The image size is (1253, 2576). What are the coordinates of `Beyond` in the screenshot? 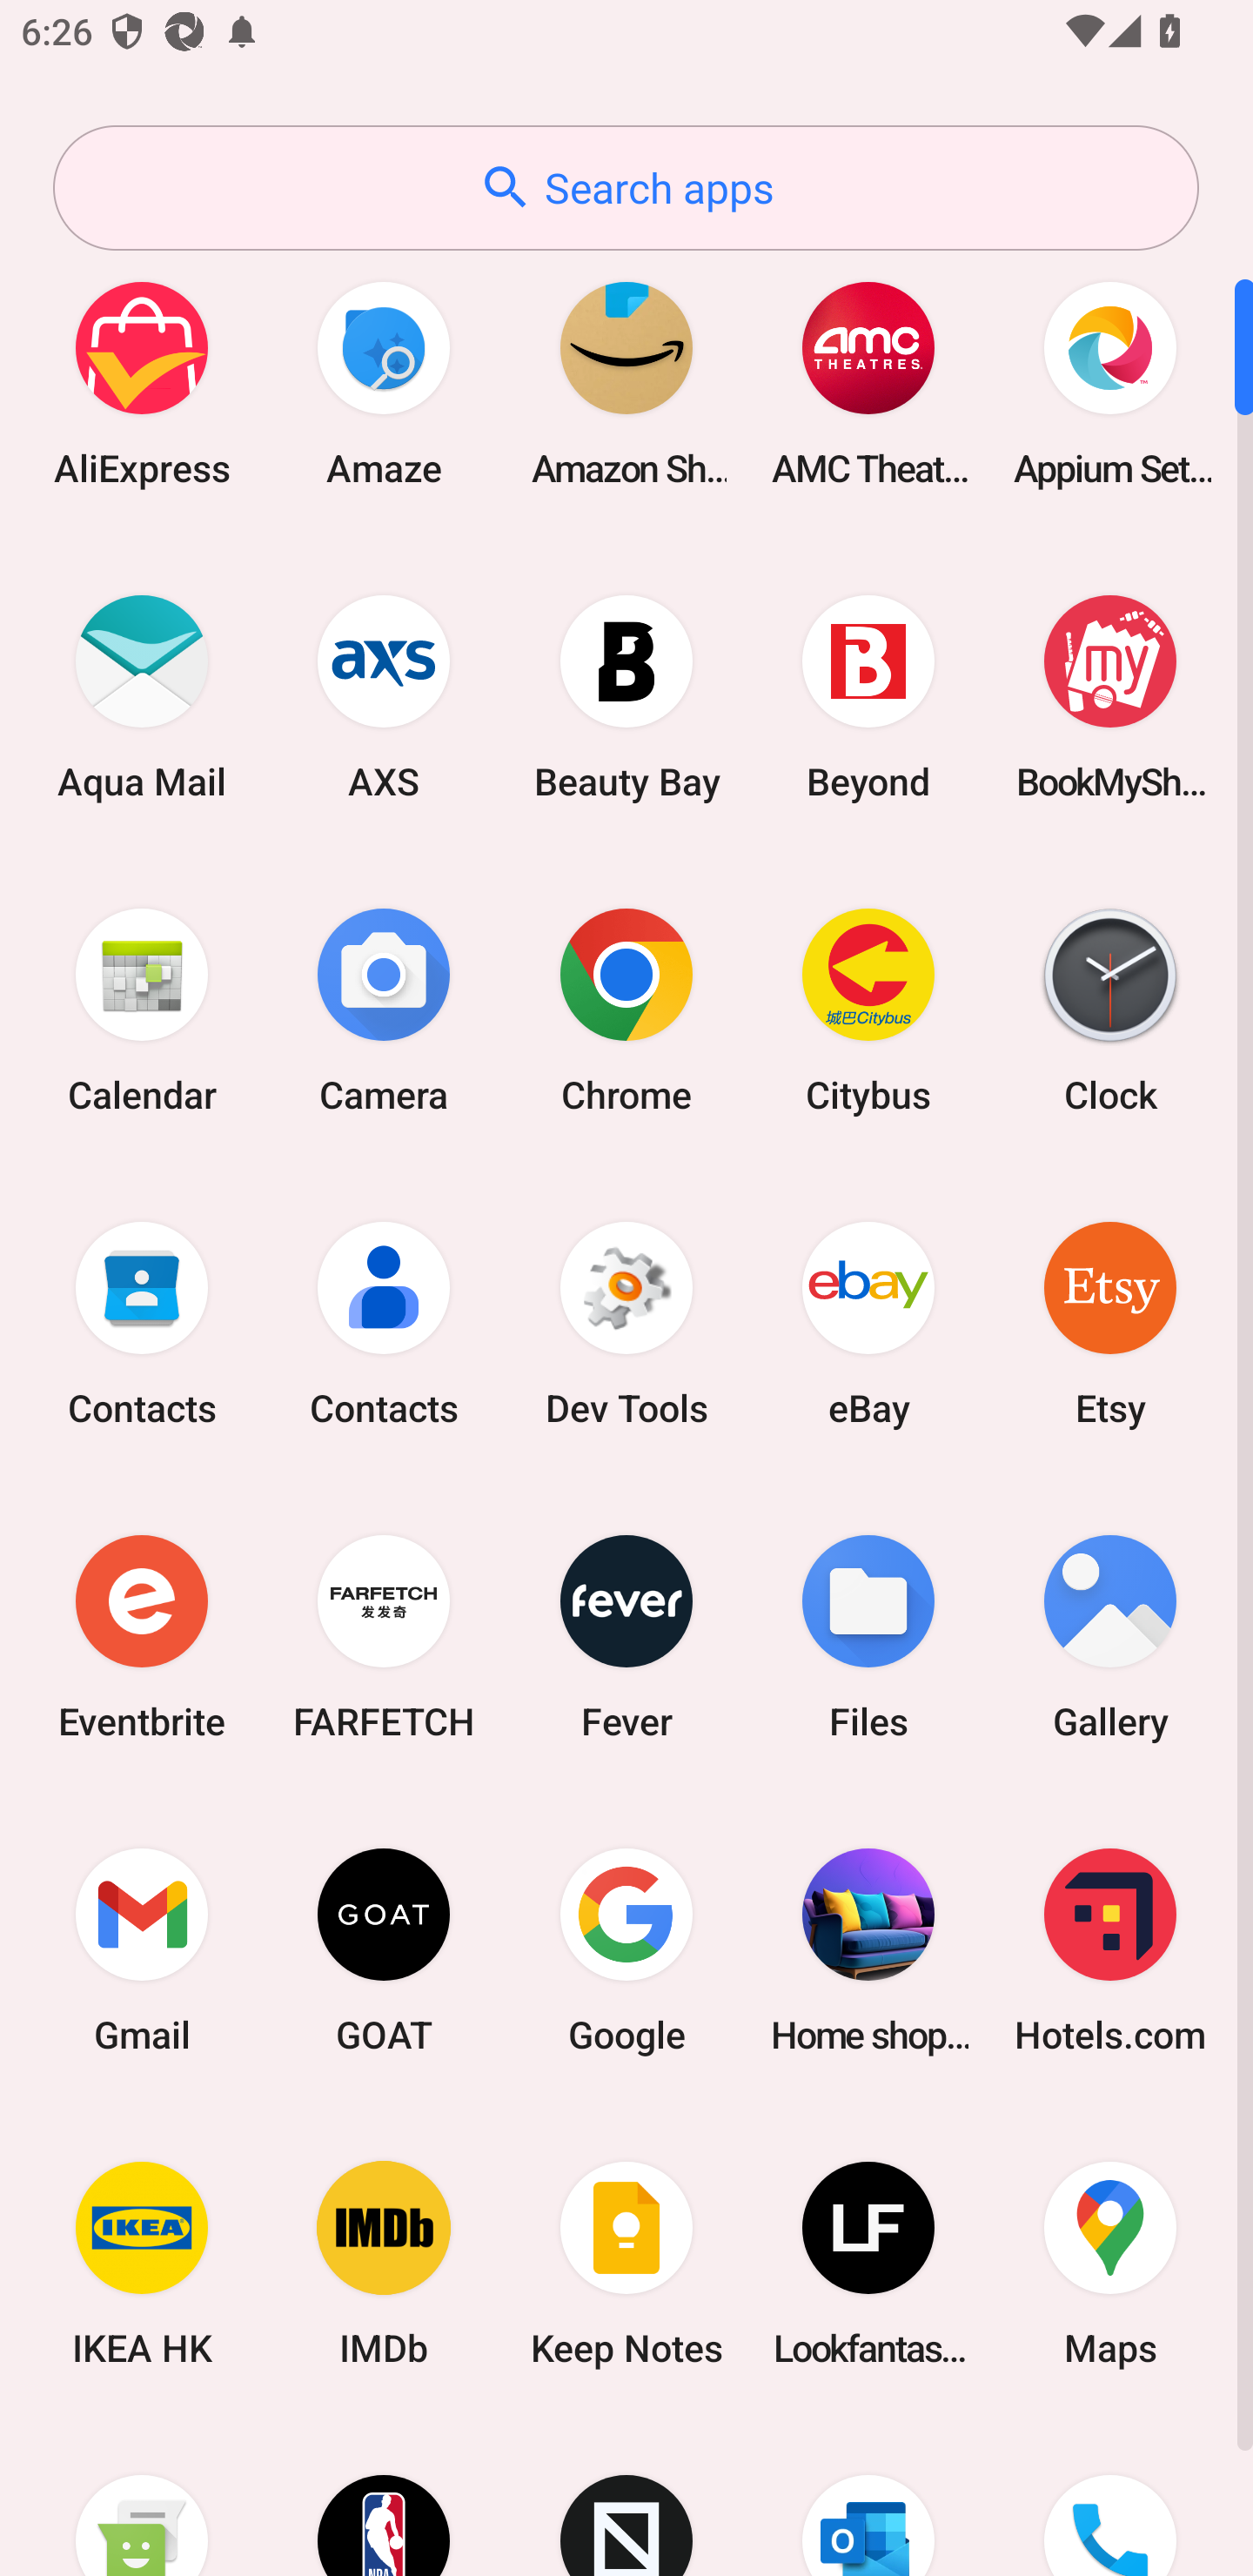 It's located at (868, 696).